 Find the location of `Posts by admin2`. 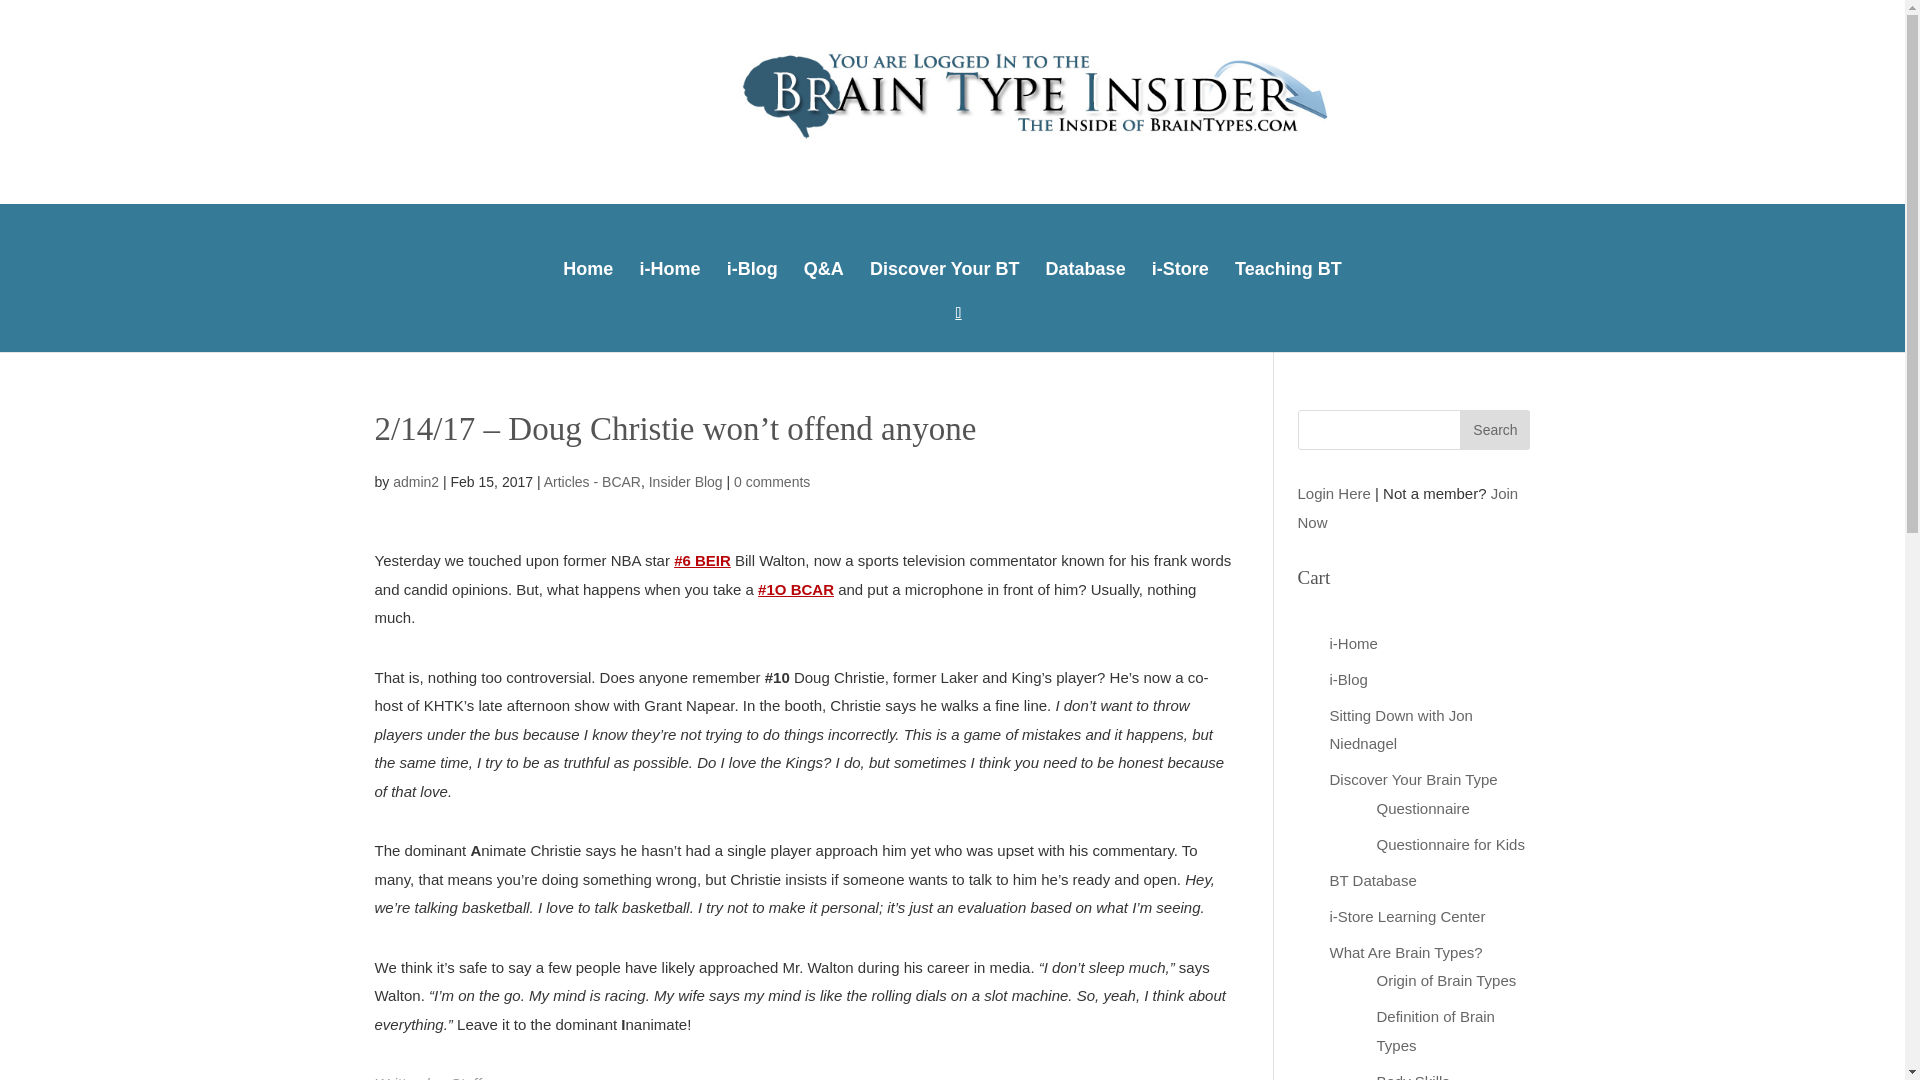

Posts by admin2 is located at coordinates (416, 482).